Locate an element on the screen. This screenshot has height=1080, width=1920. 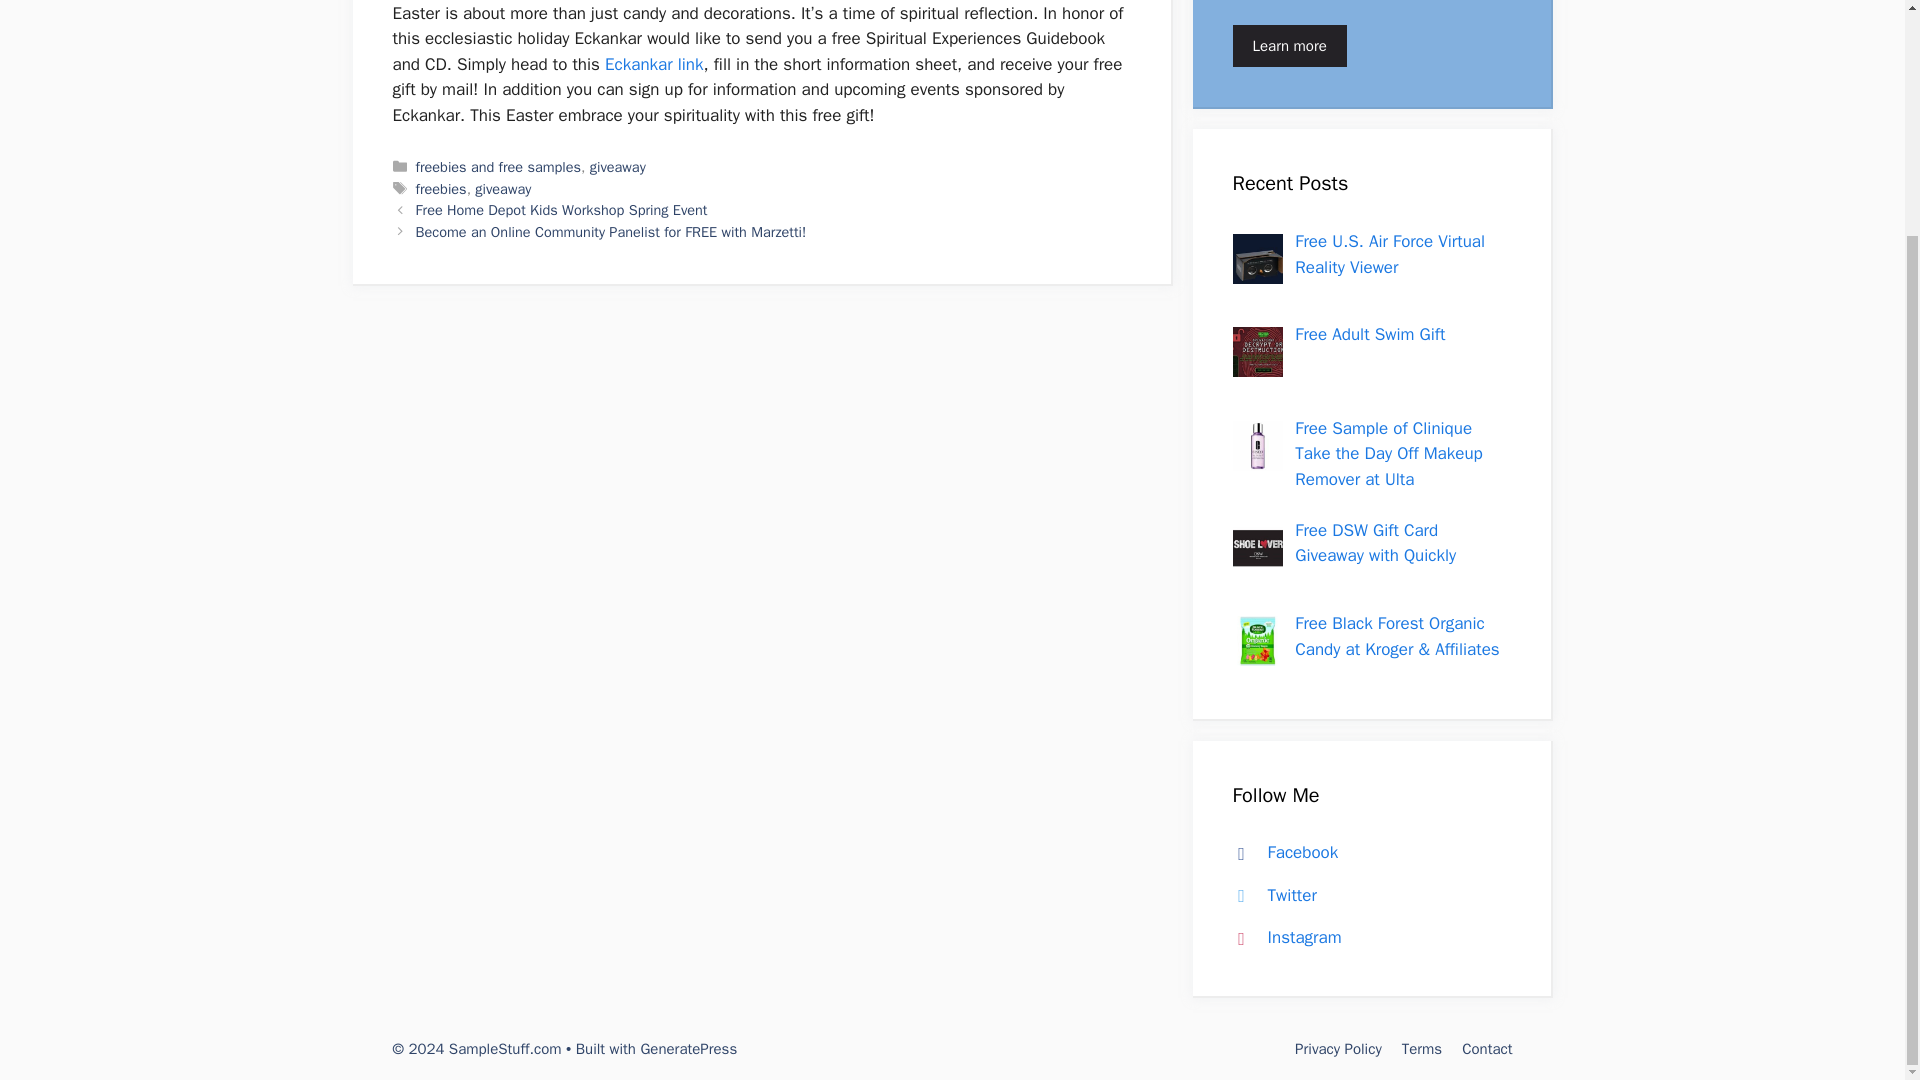
Free Home Depot Kids Workshop Spring Event is located at coordinates (562, 210).